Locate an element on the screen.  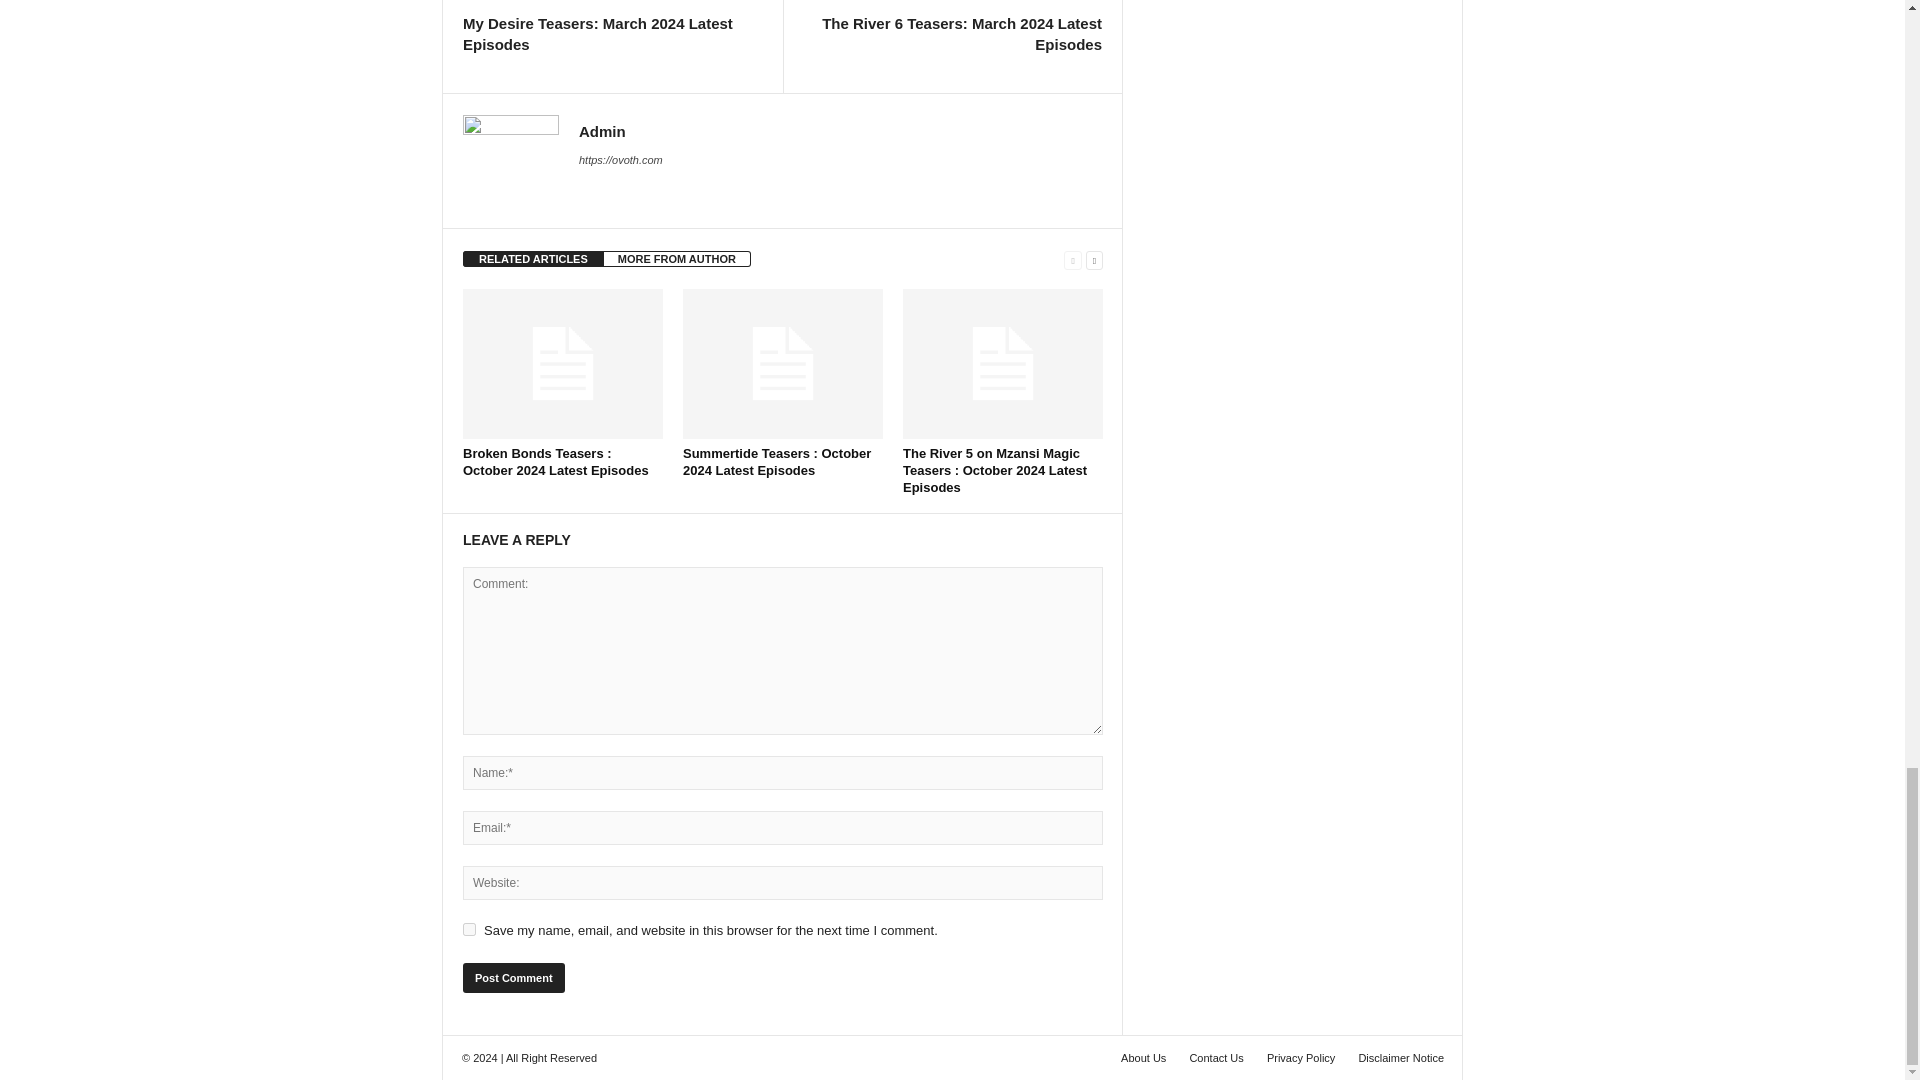
Summertide Teasers : October 2024 Latest Episodes is located at coordinates (783, 364).